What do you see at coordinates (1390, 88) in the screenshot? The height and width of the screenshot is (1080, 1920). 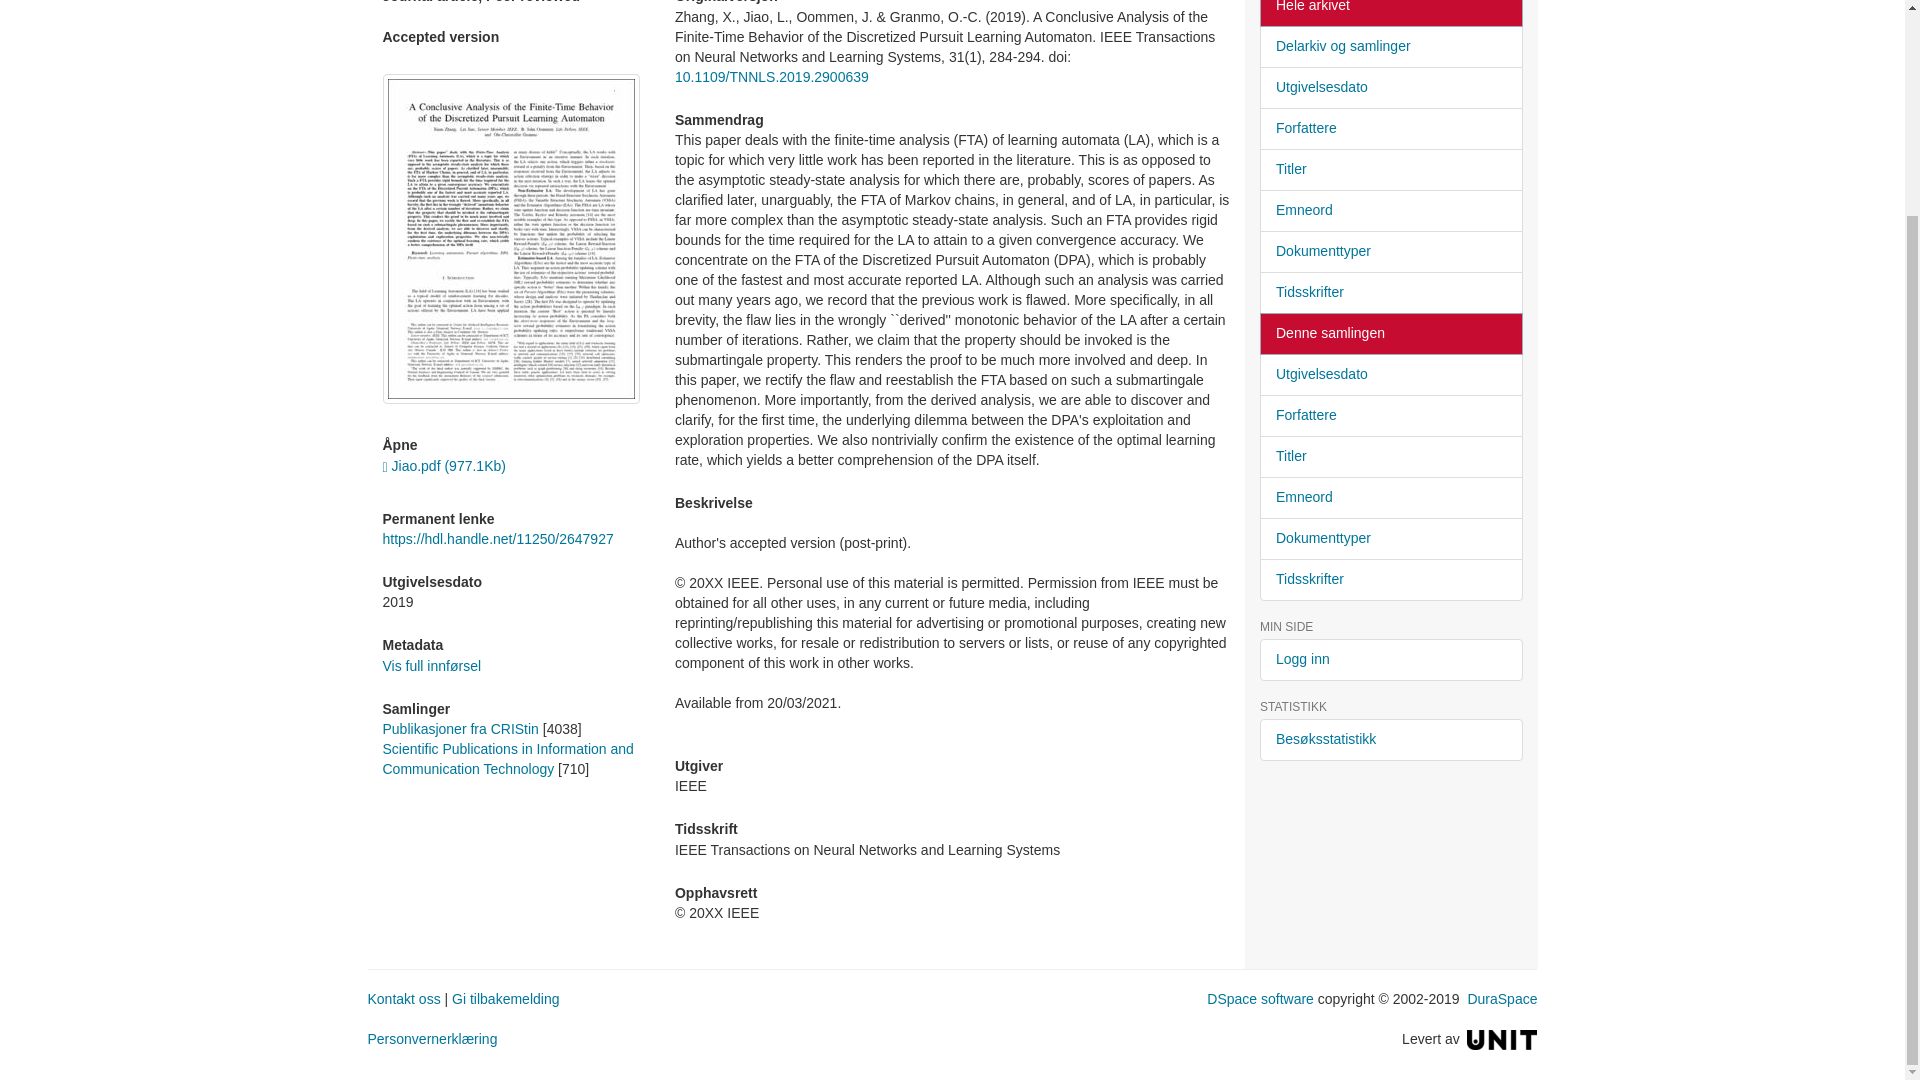 I see `Utgivelsesdato` at bounding box center [1390, 88].